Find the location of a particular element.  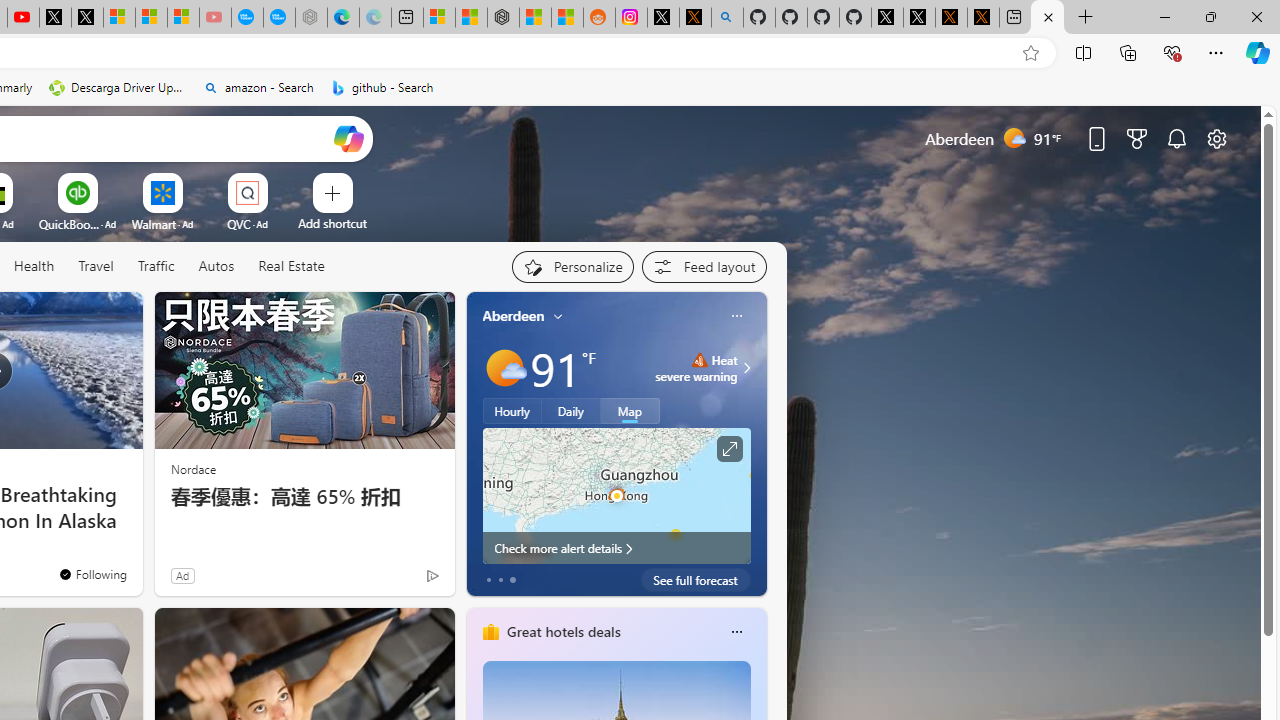

Log in to X / X is located at coordinates (663, 18).